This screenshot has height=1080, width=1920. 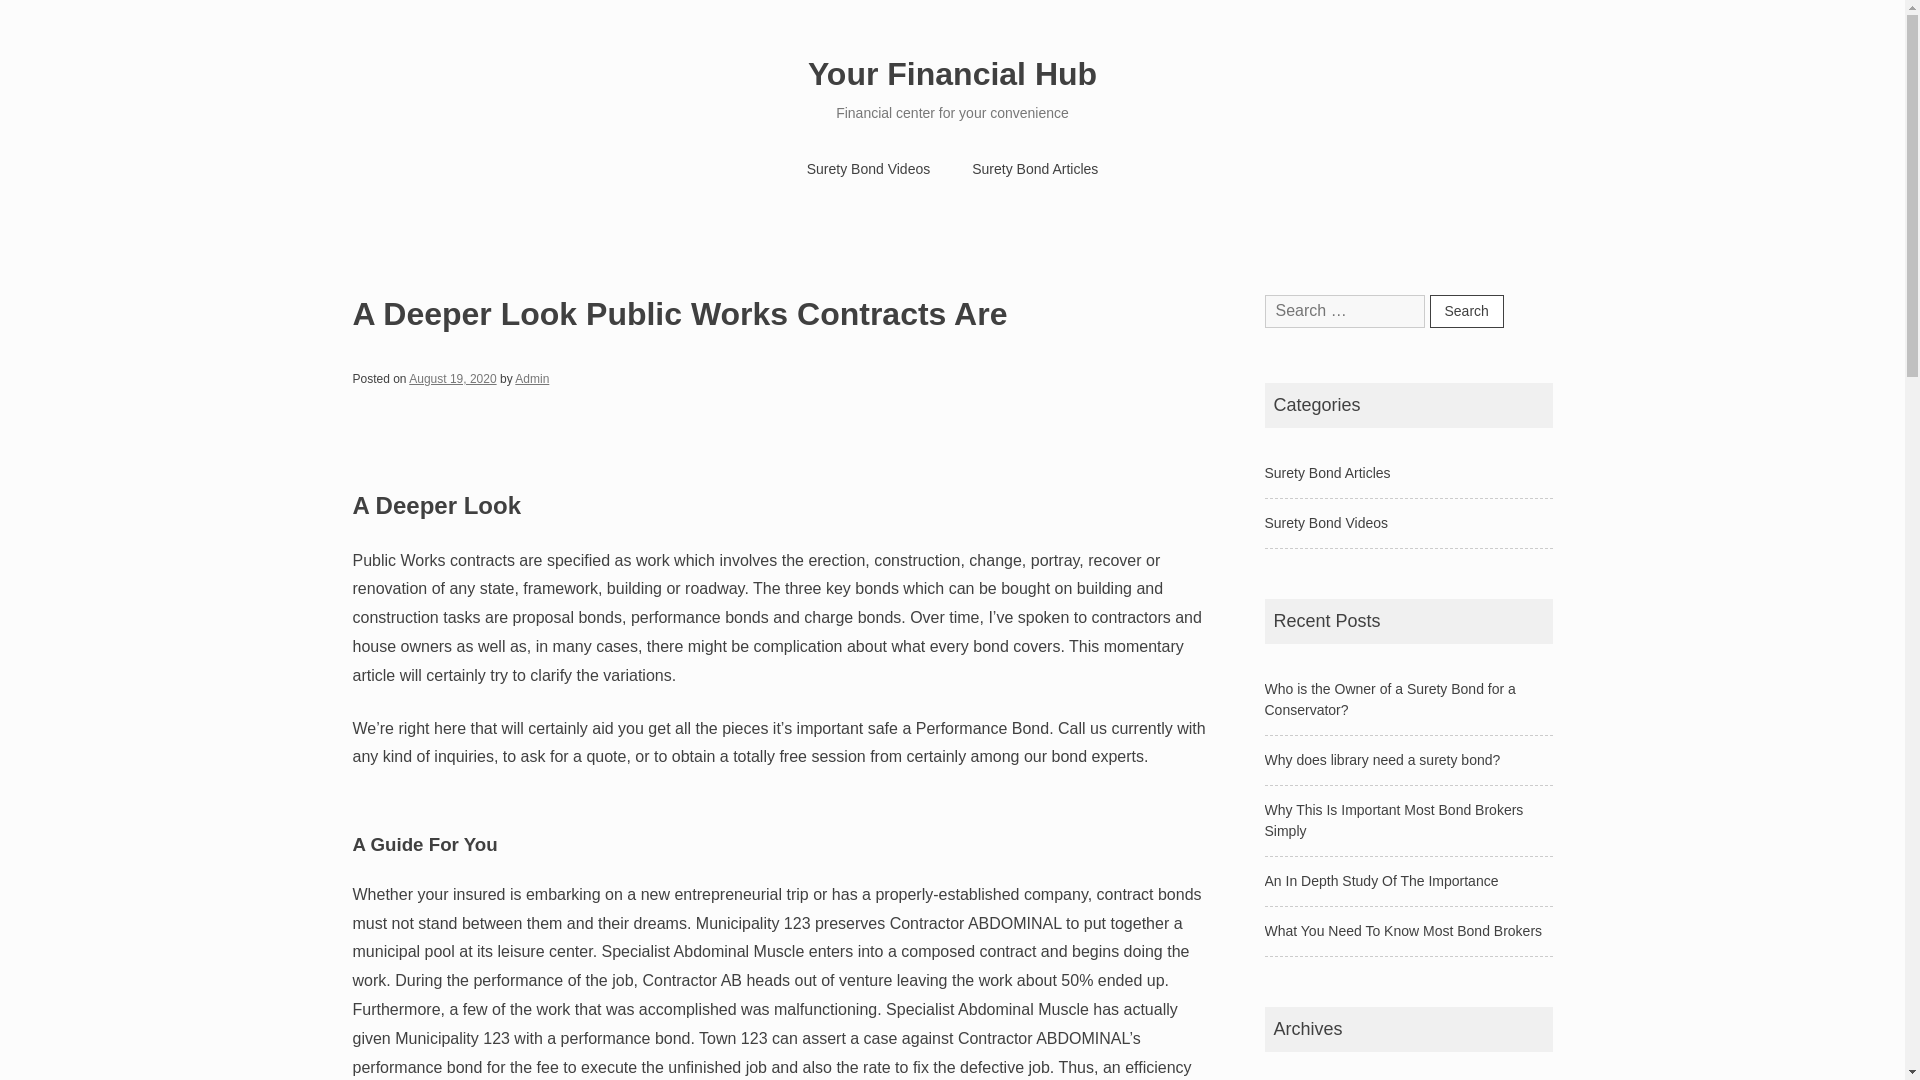 I want to click on Admin, so click(x=532, y=378).